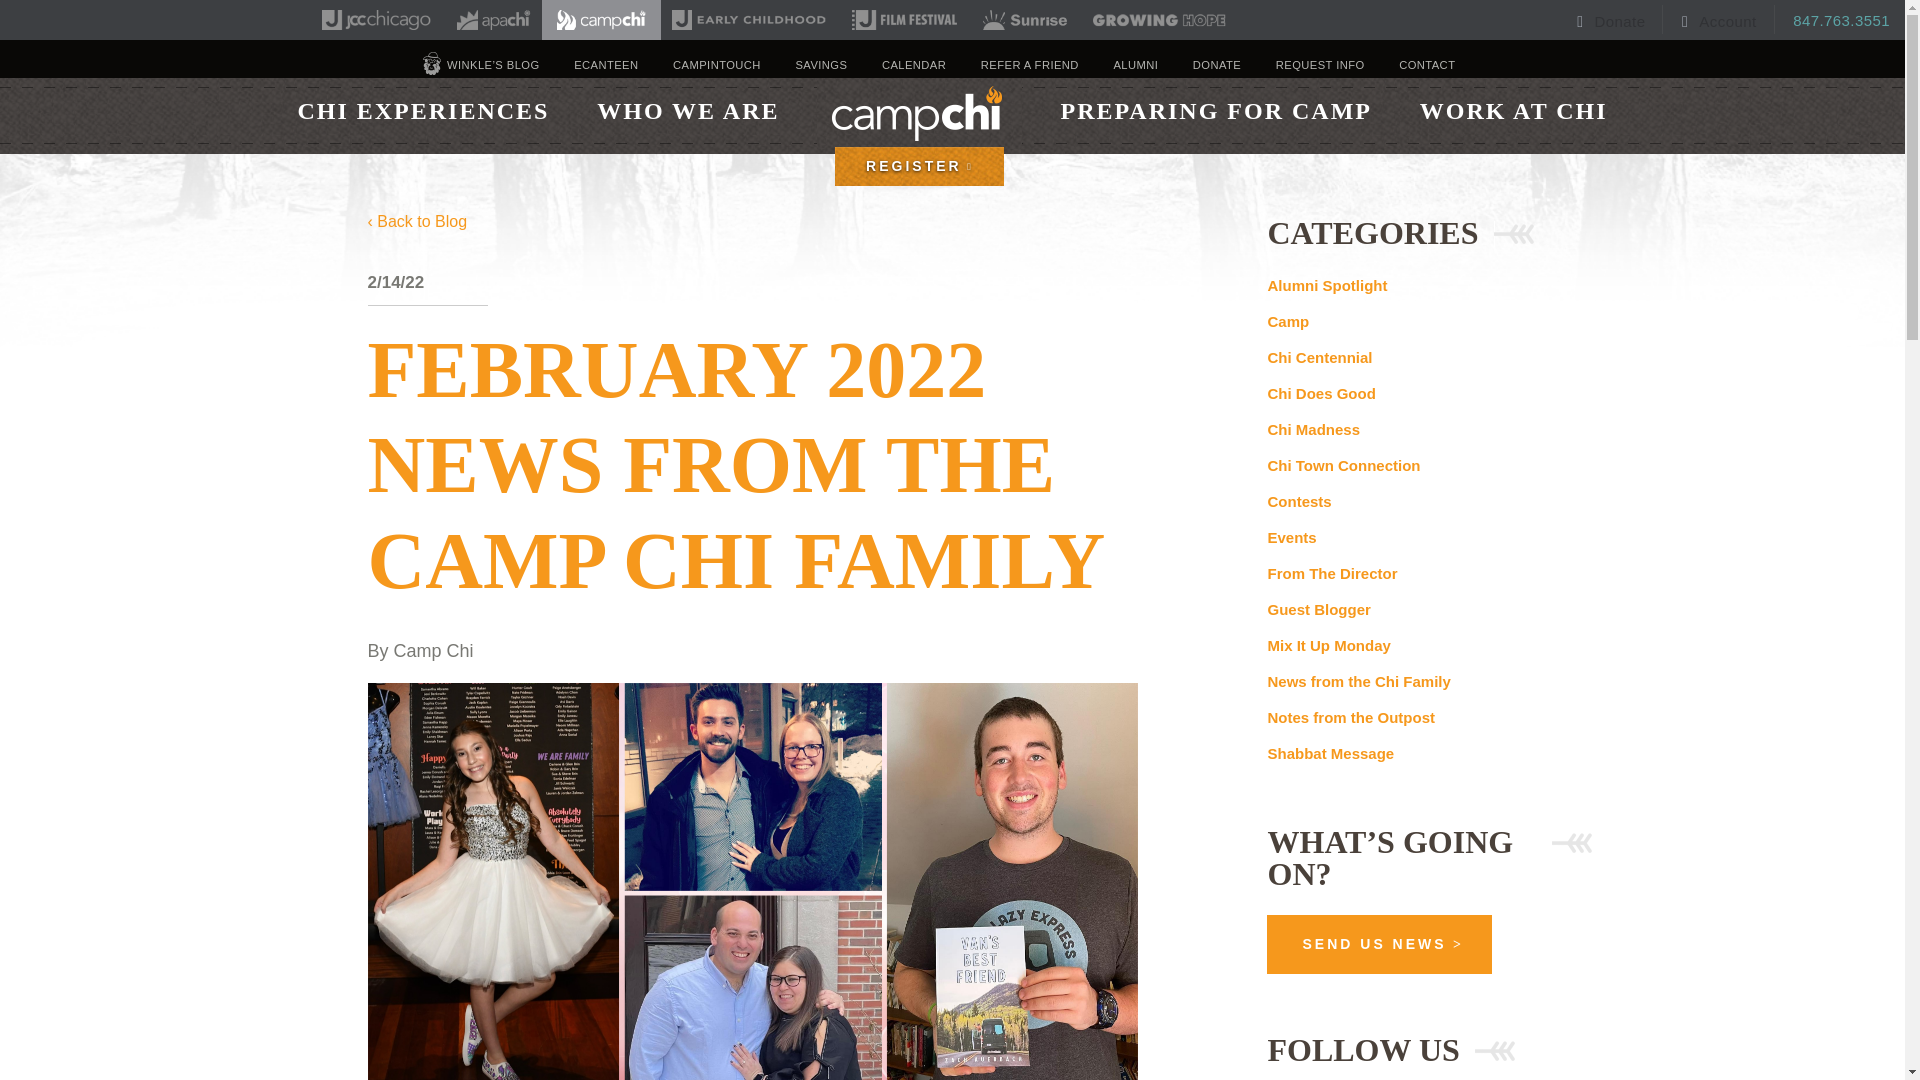 Image resolution: width=1920 pixels, height=1080 pixels. Describe the element at coordinates (1834, 19) in the screenshot. I see `847.763.3551` at that location.